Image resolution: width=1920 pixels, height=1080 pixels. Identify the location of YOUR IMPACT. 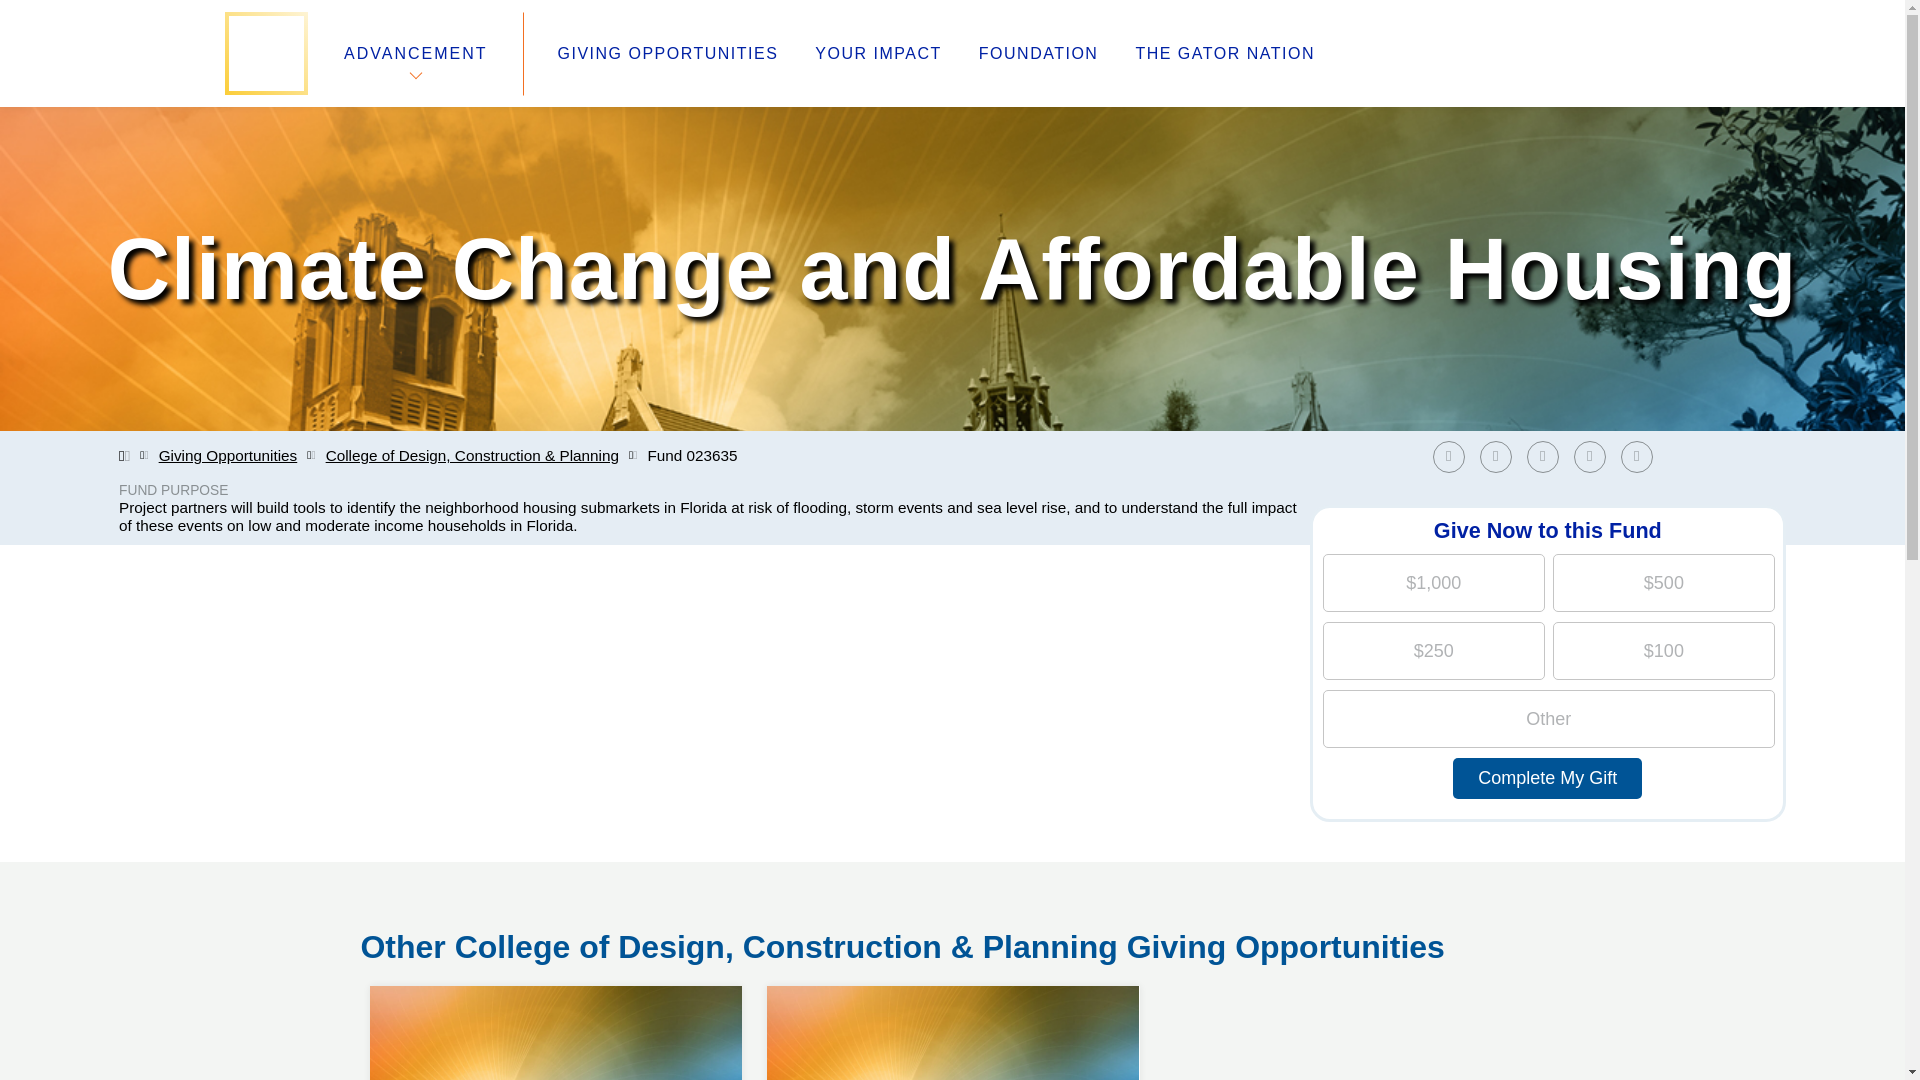
(877, 54).